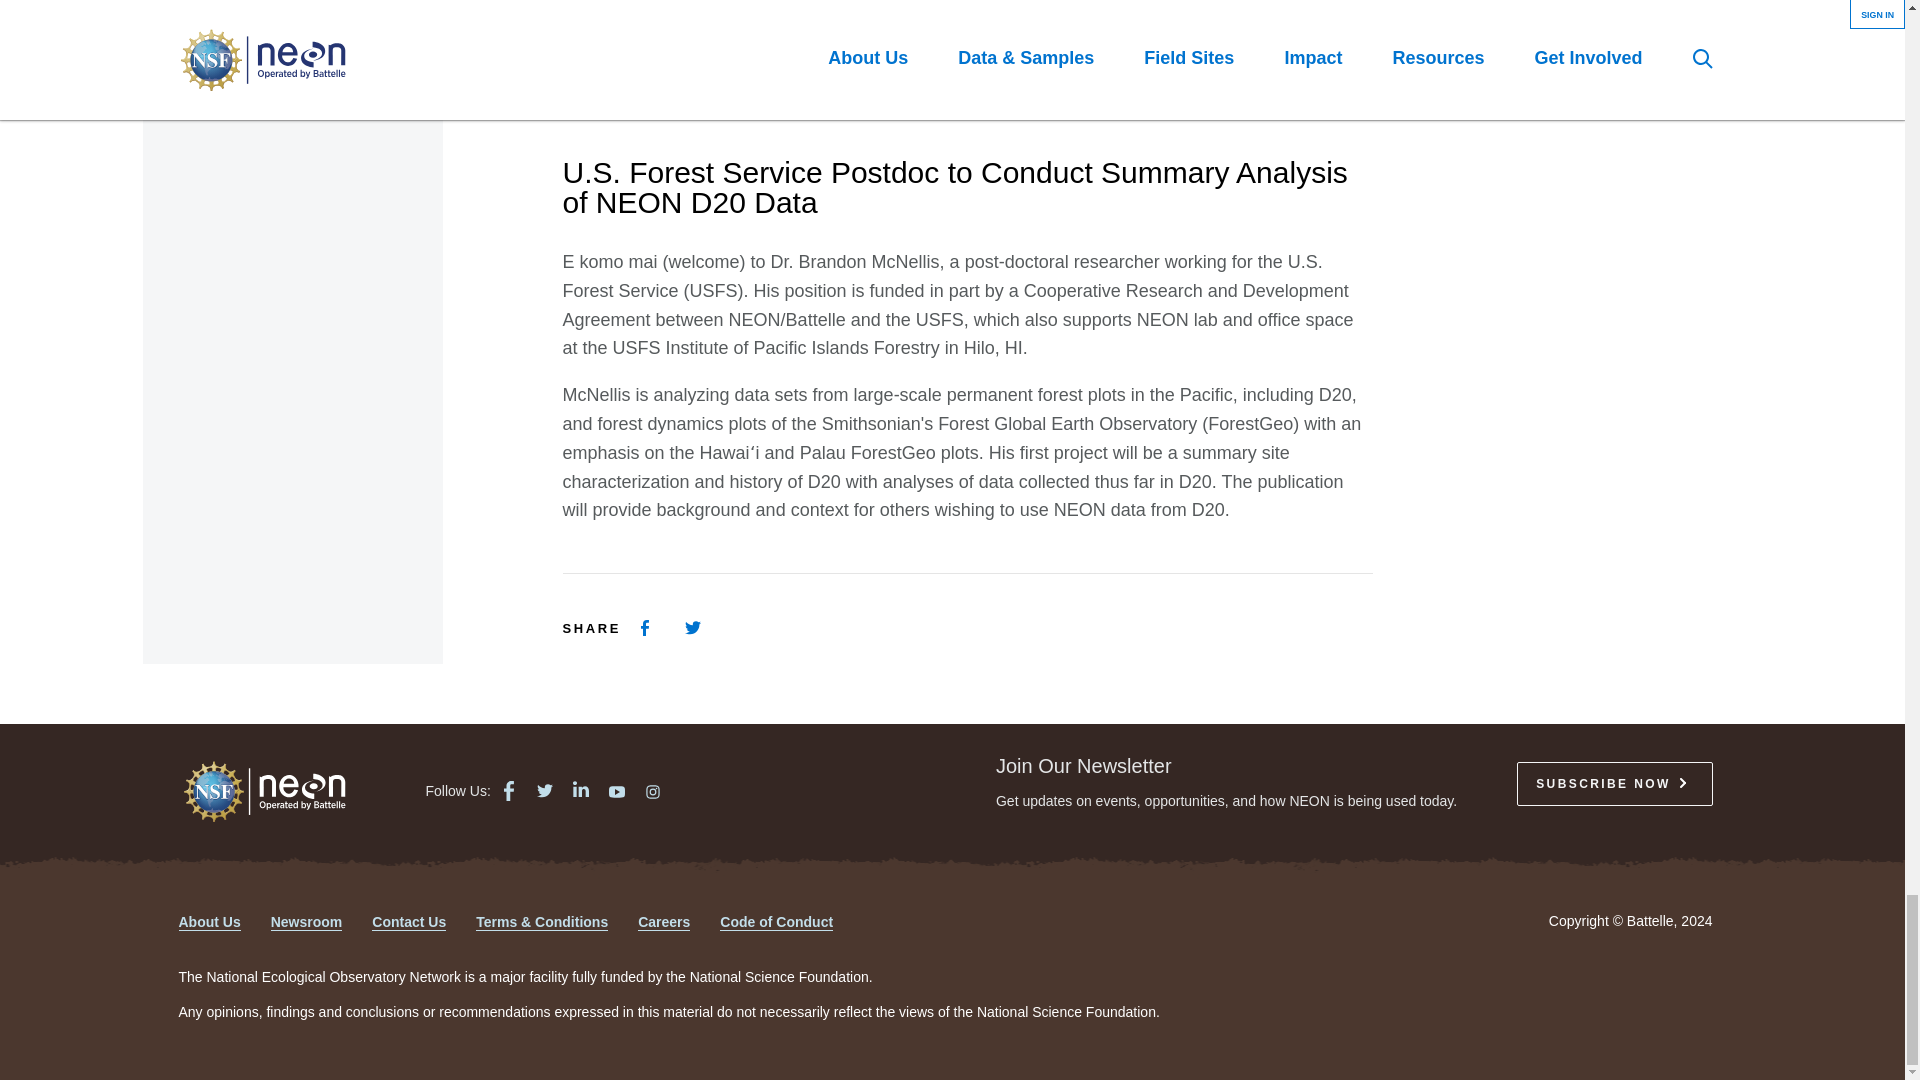  Describe the element at coordinates (408, 922) in the screenshot. I see `Contact Us` at that location.